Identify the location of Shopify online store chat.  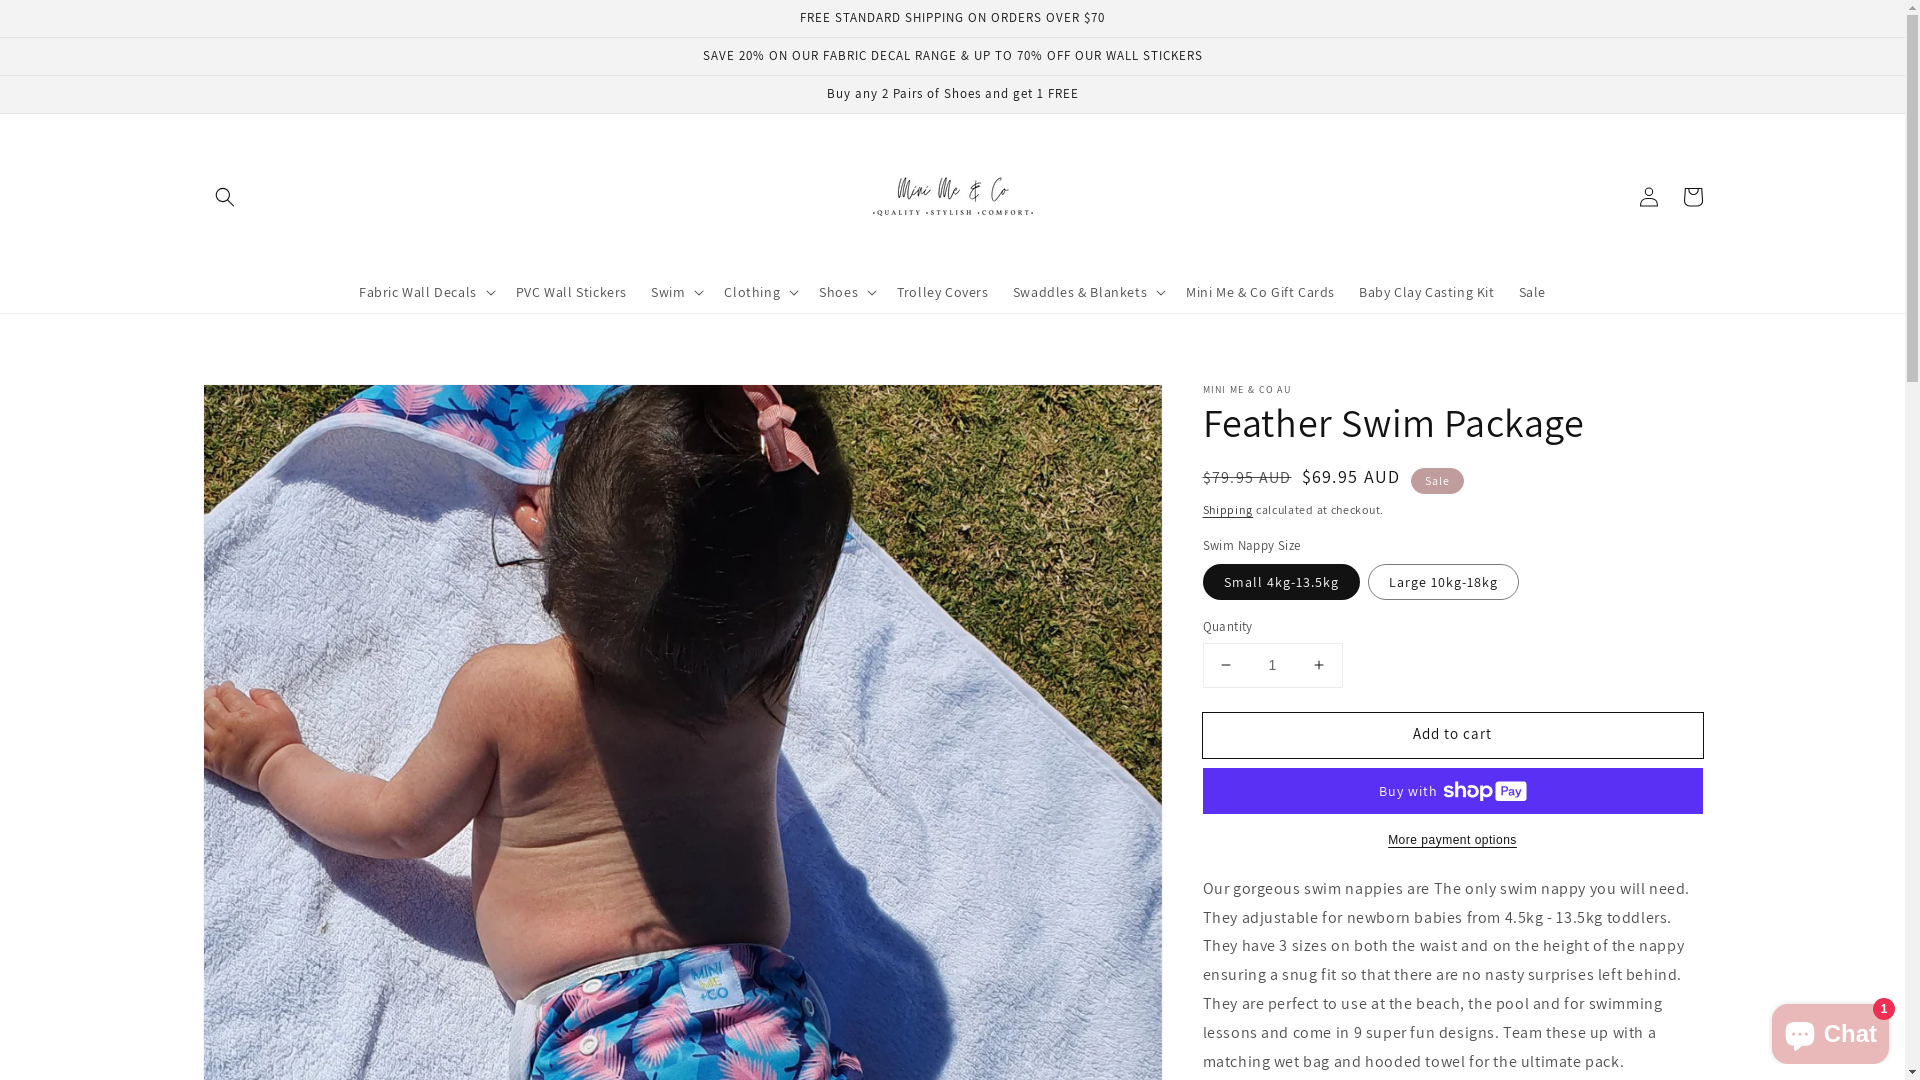
(1830, 1030).